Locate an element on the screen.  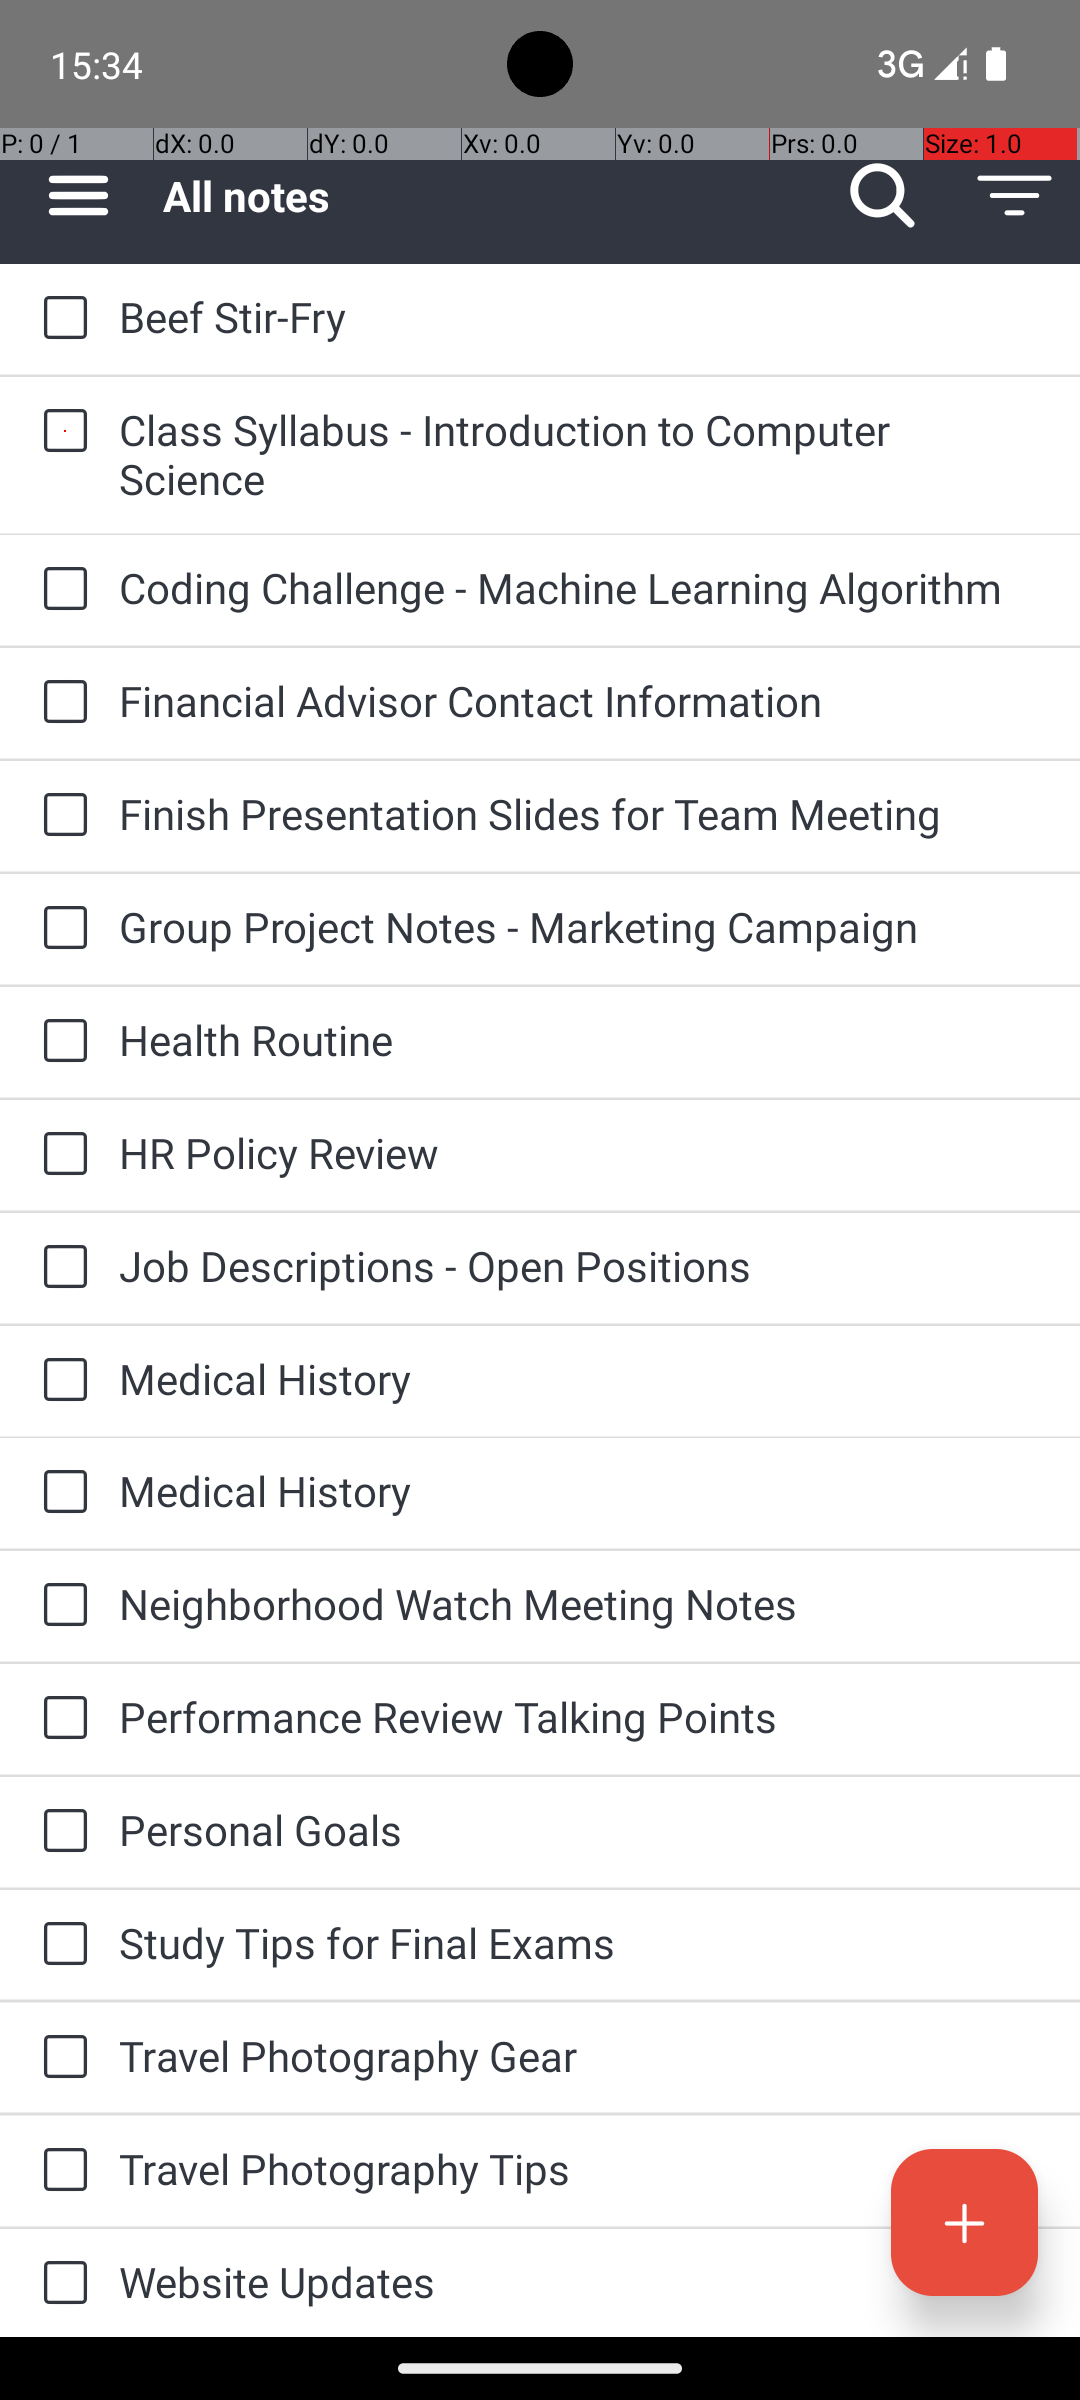
to-do: Class Syllabus - Introduction to Computer Science is located at coordinates (60, 432).